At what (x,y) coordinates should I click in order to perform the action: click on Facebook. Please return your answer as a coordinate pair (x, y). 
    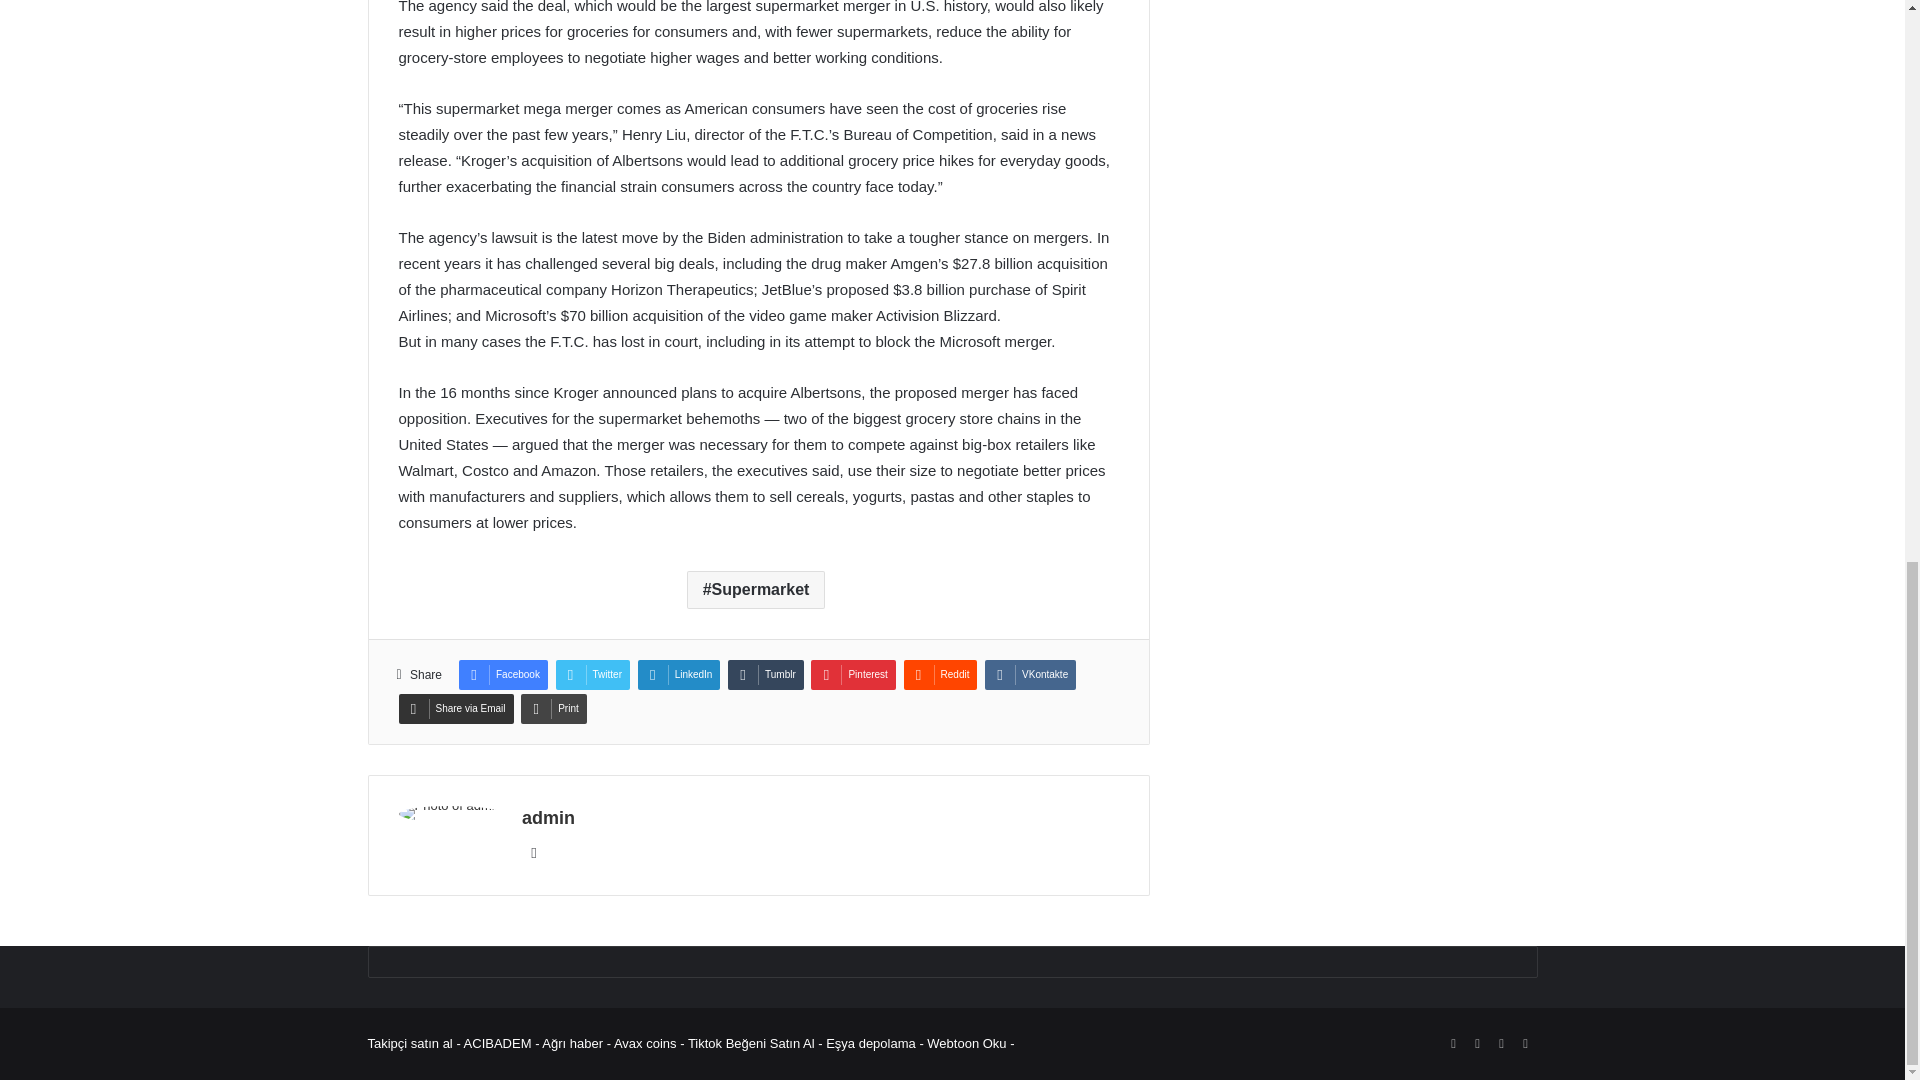
    Looking at the image, I should click on (502, 674).